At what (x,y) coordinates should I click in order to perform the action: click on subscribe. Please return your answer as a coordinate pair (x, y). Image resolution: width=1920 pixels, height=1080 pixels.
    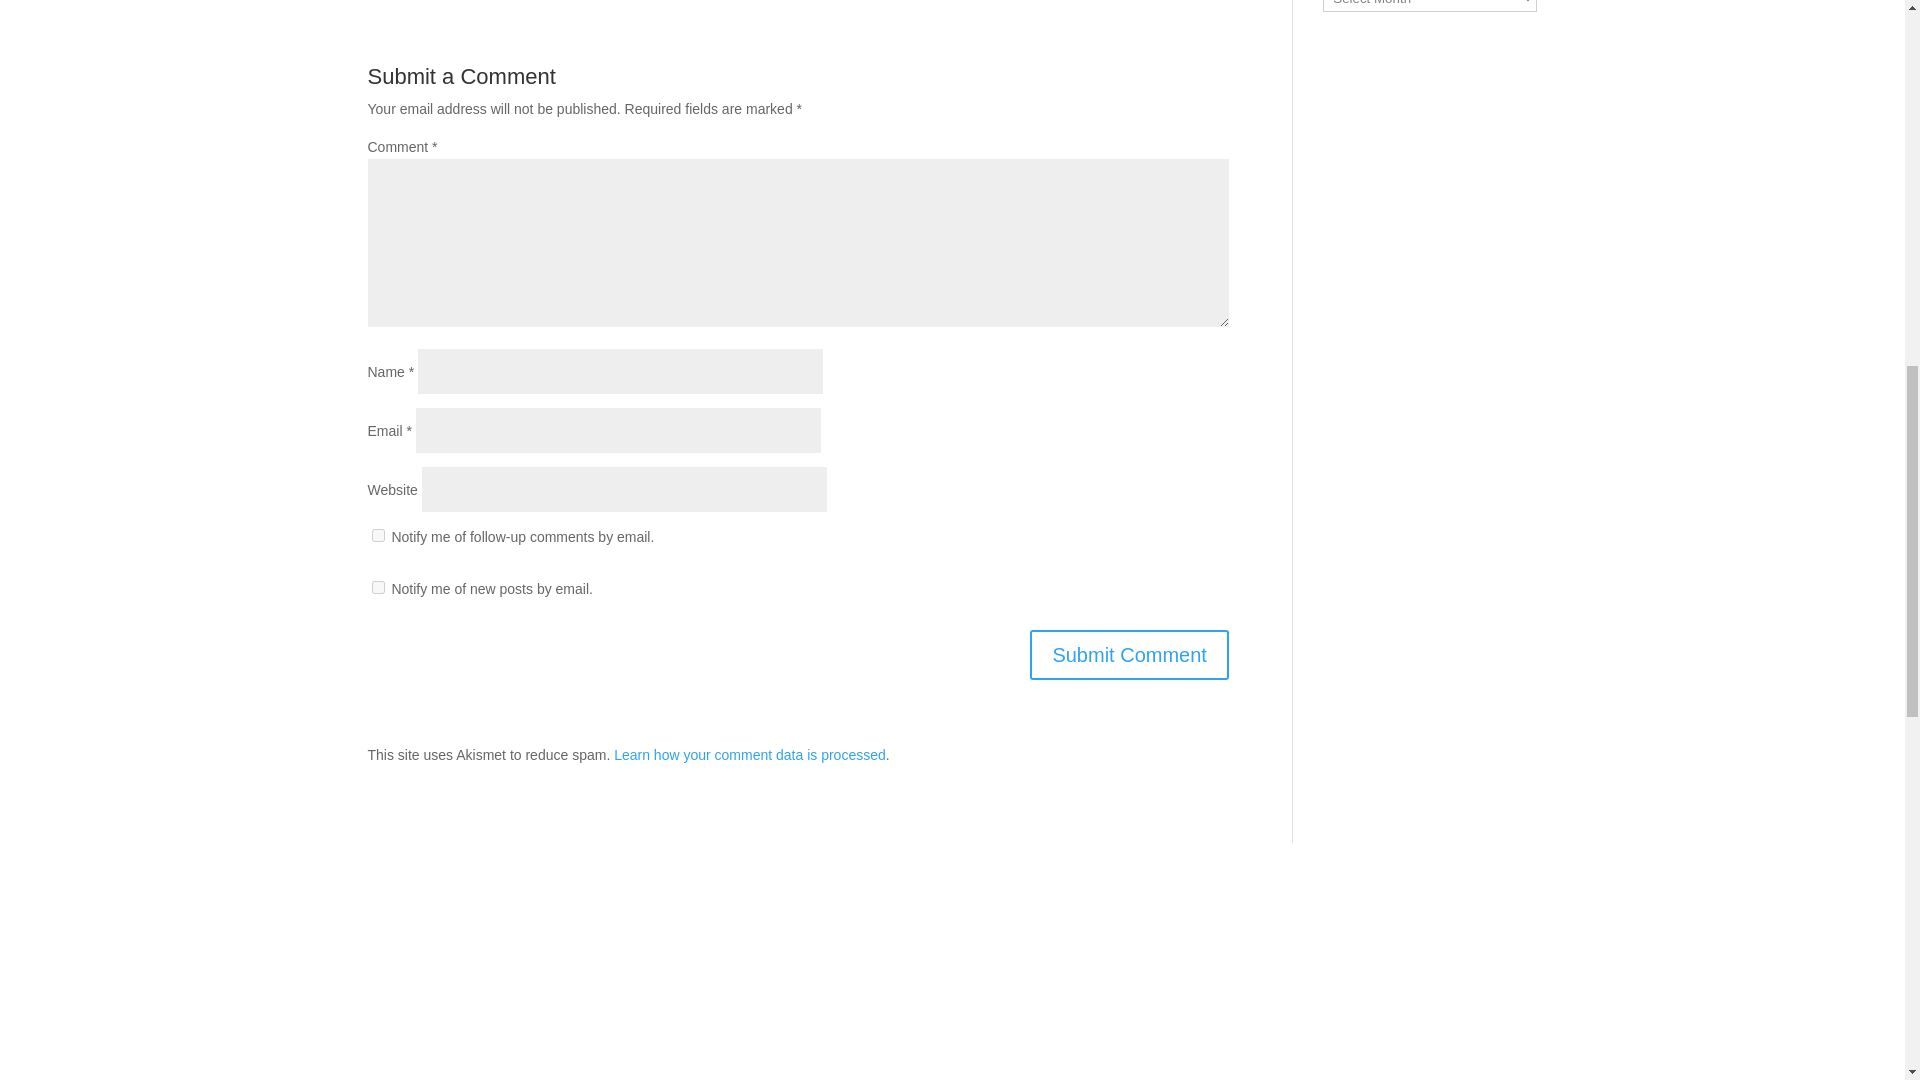
    Looking at the image, I should click on (378, 536).